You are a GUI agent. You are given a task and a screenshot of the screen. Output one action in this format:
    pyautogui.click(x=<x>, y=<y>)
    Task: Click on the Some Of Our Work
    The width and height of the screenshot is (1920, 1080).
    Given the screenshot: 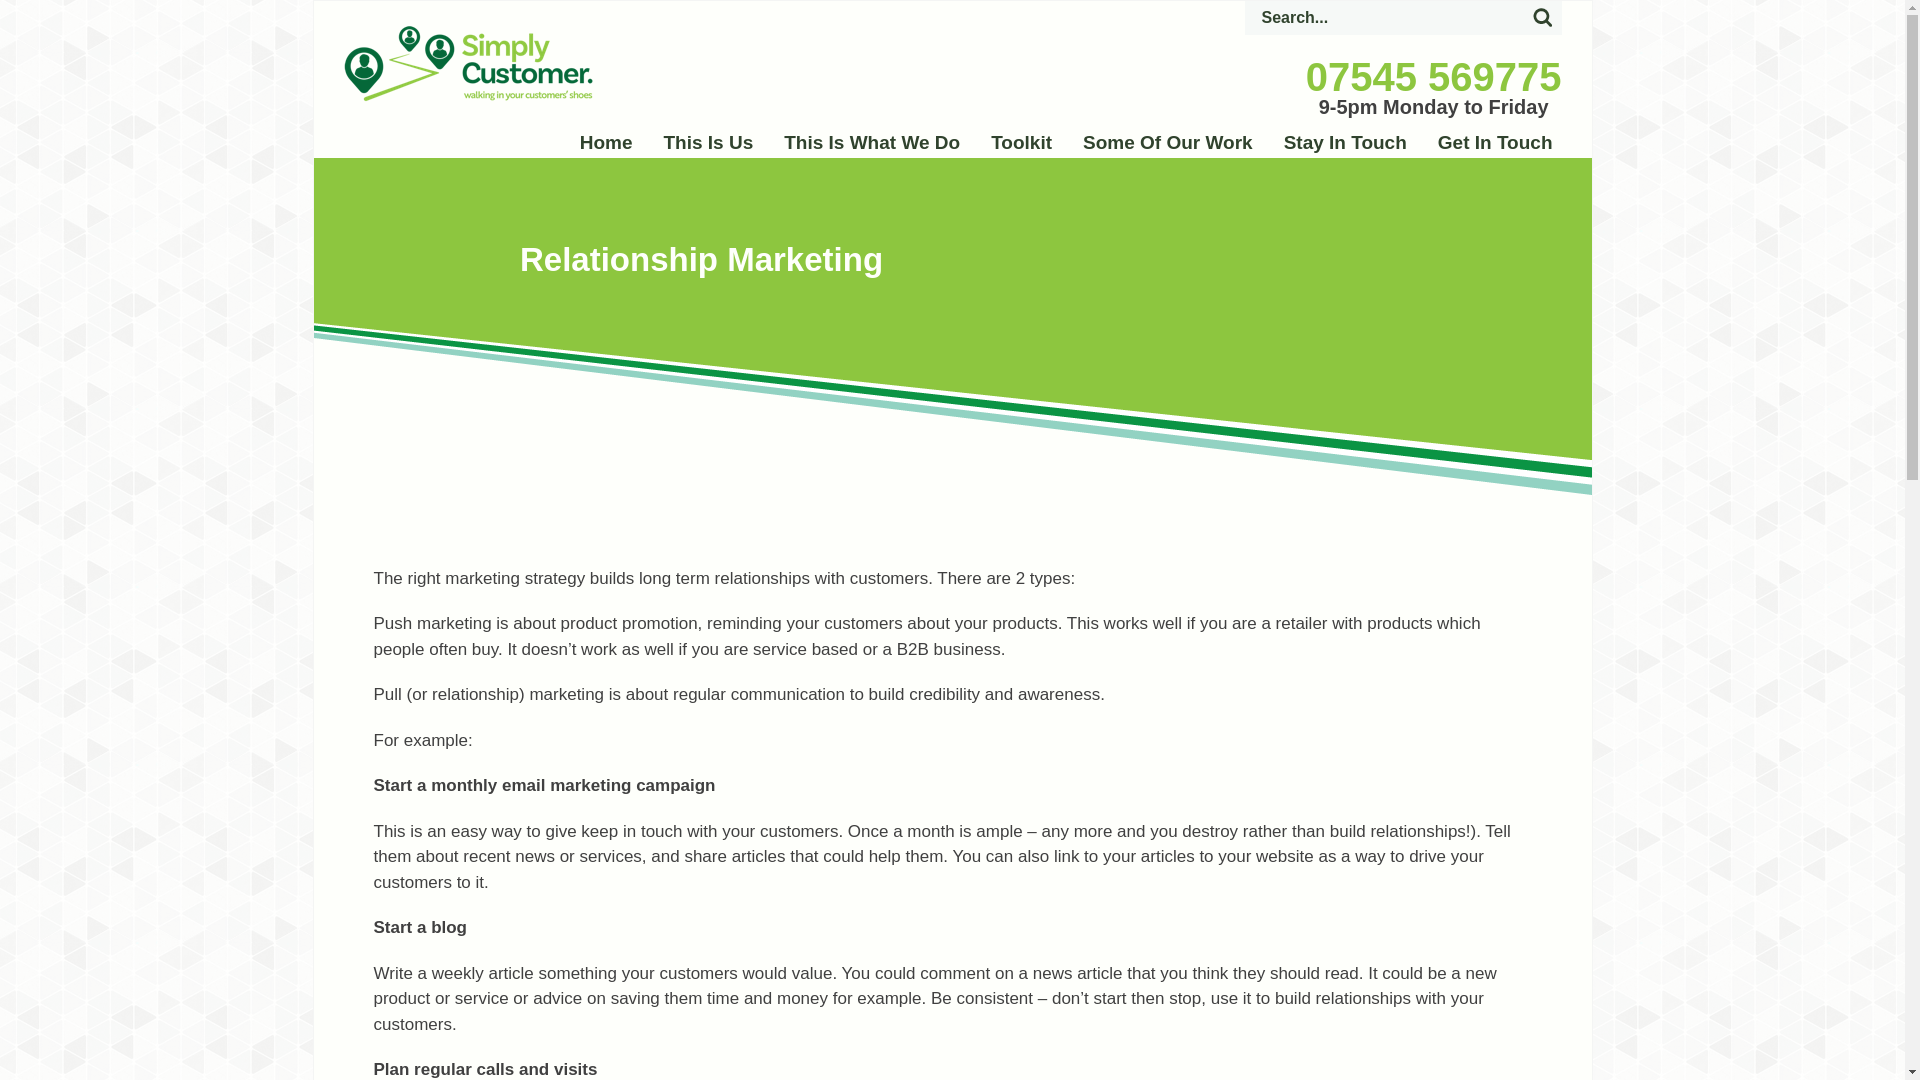 What is the action you would take?
    pyautogui.click(x=1167, y=142)
    